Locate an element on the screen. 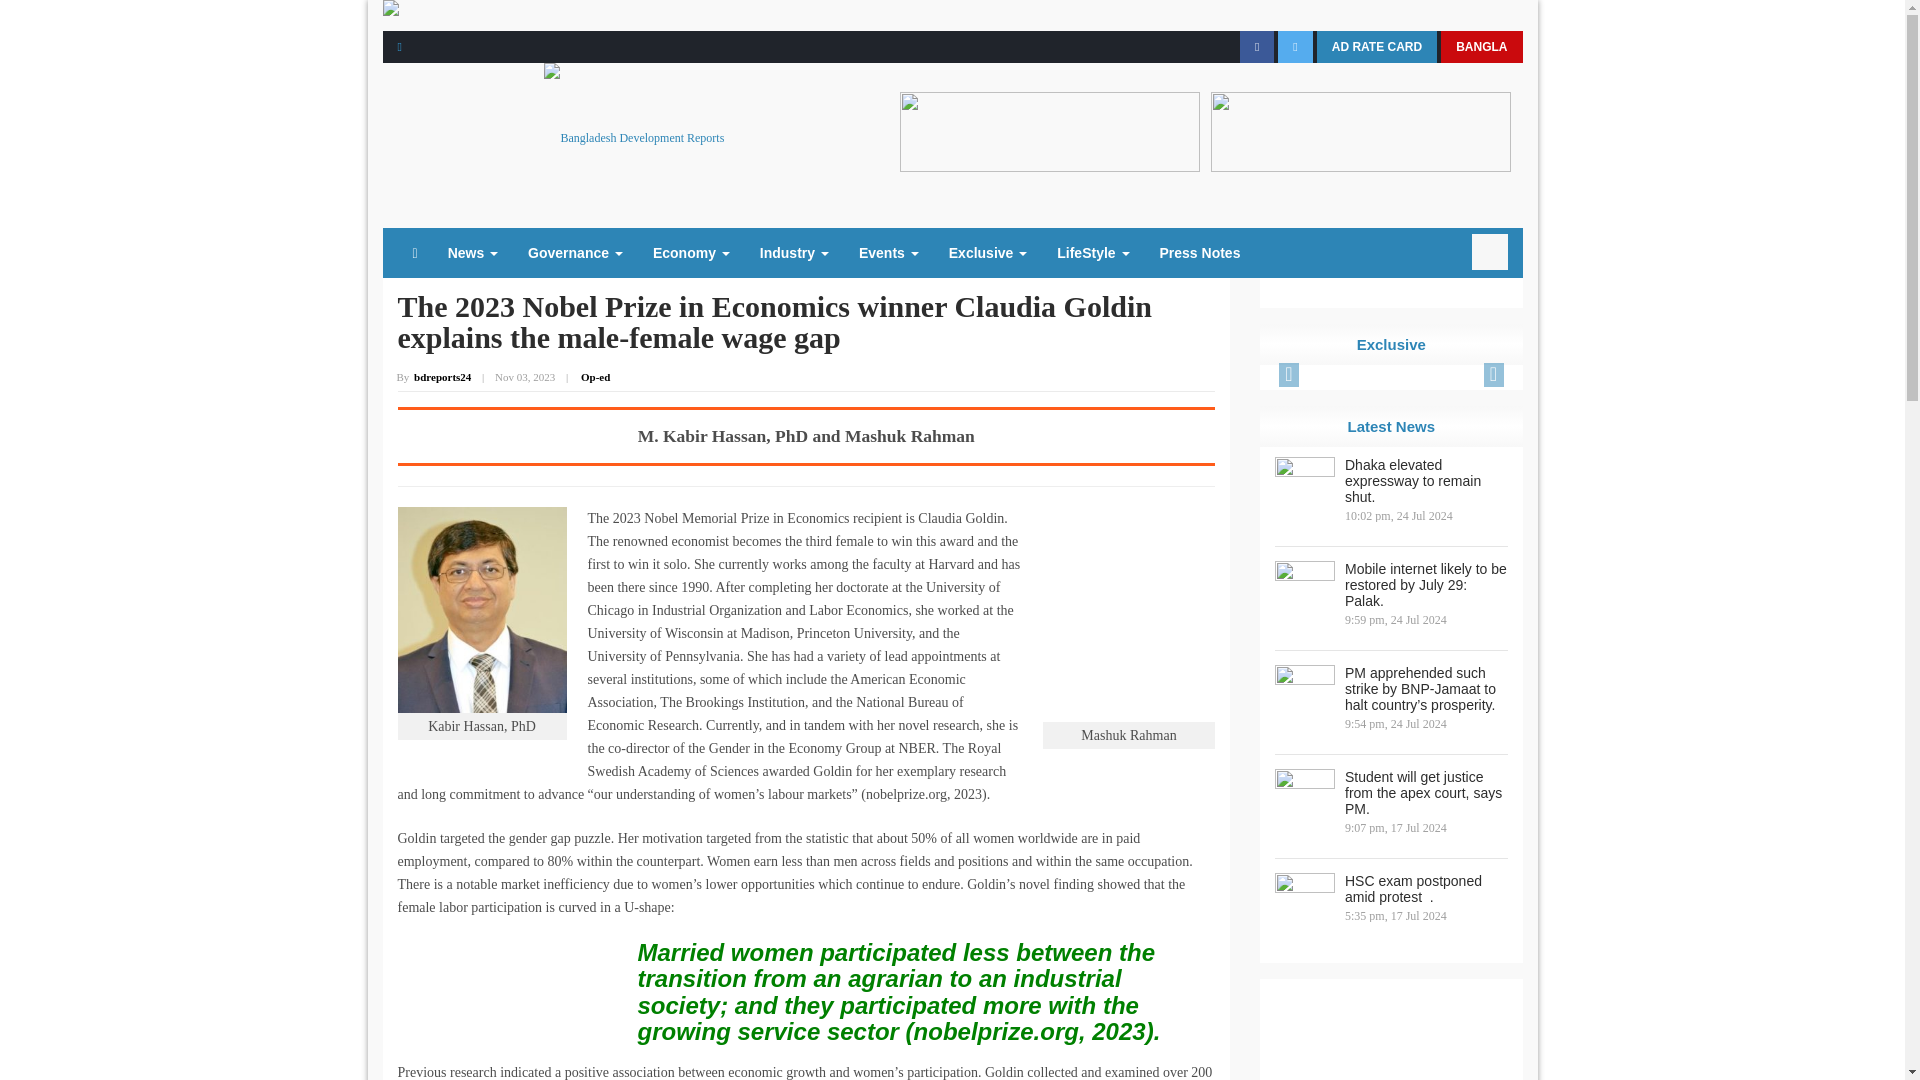  Exclusive is located at coordinates (988, 252).